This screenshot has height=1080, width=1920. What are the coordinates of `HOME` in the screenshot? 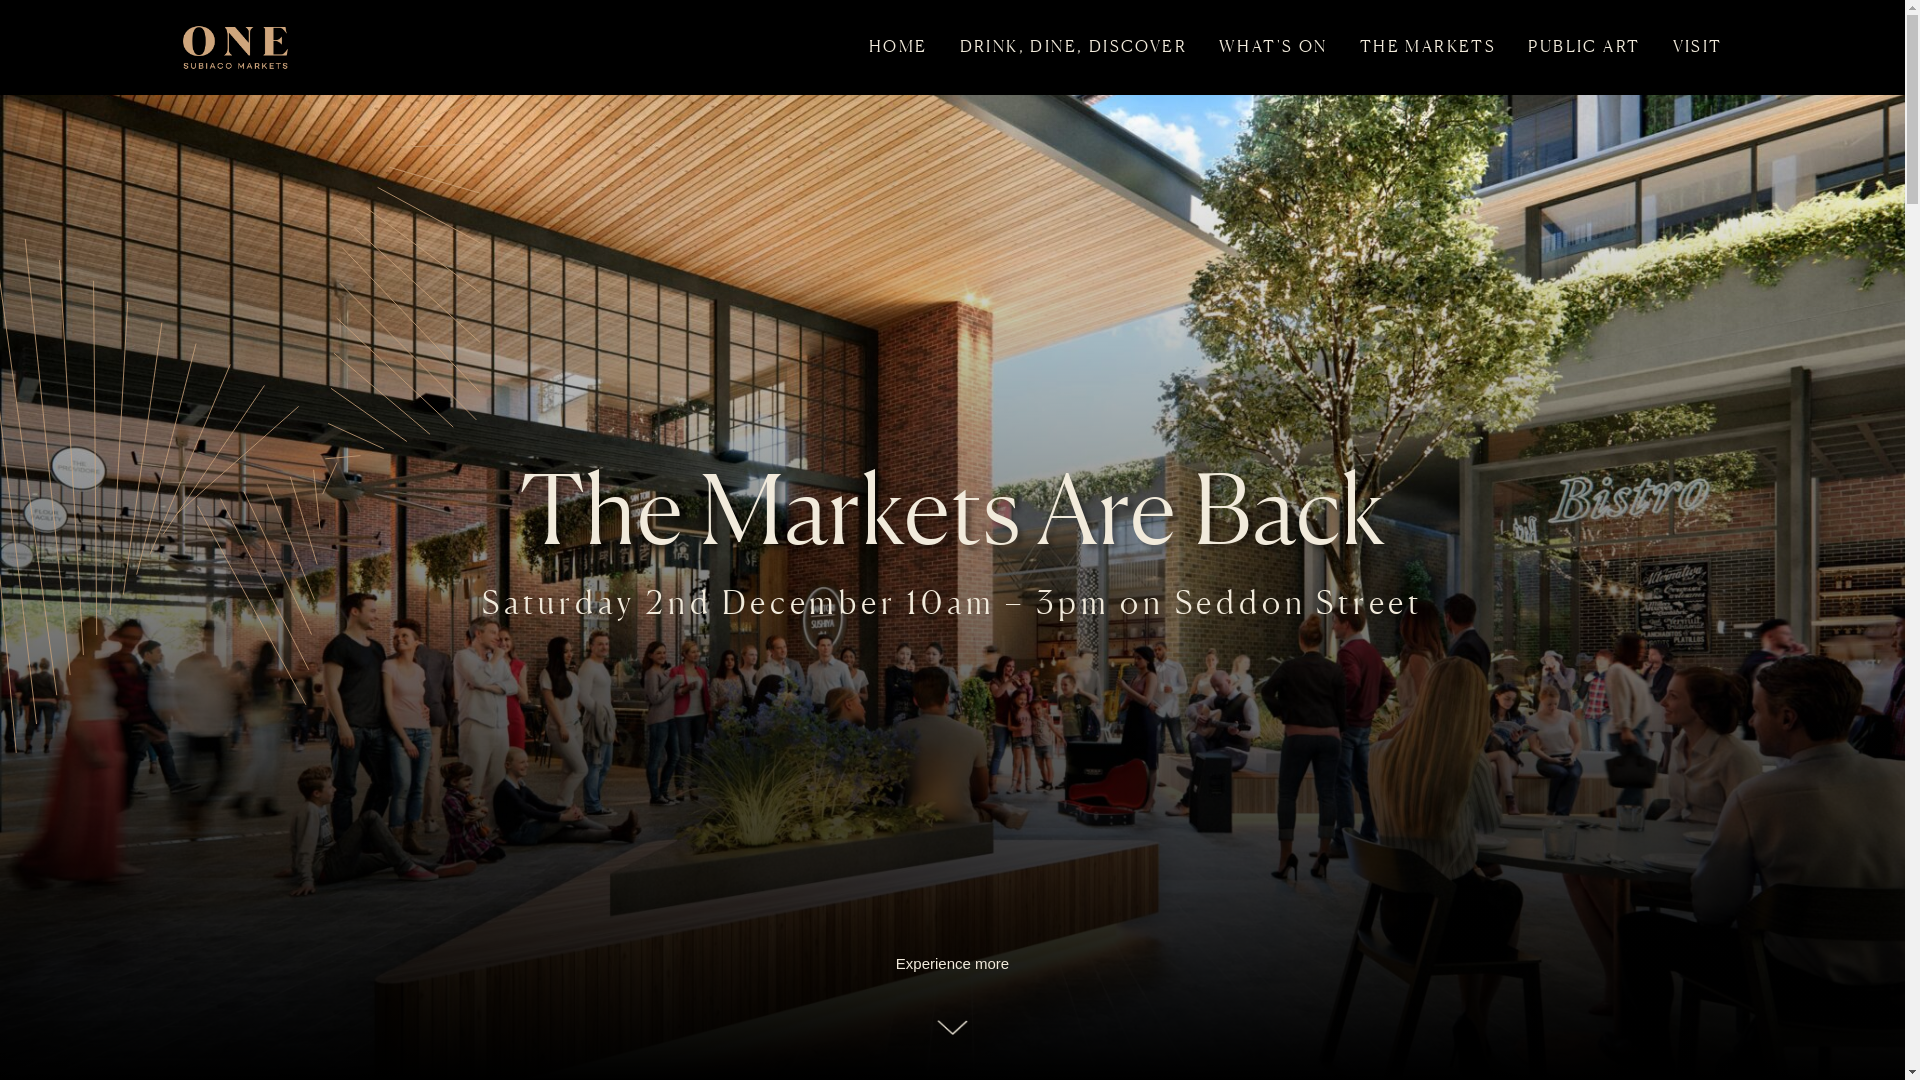 It's located at (898, 46).